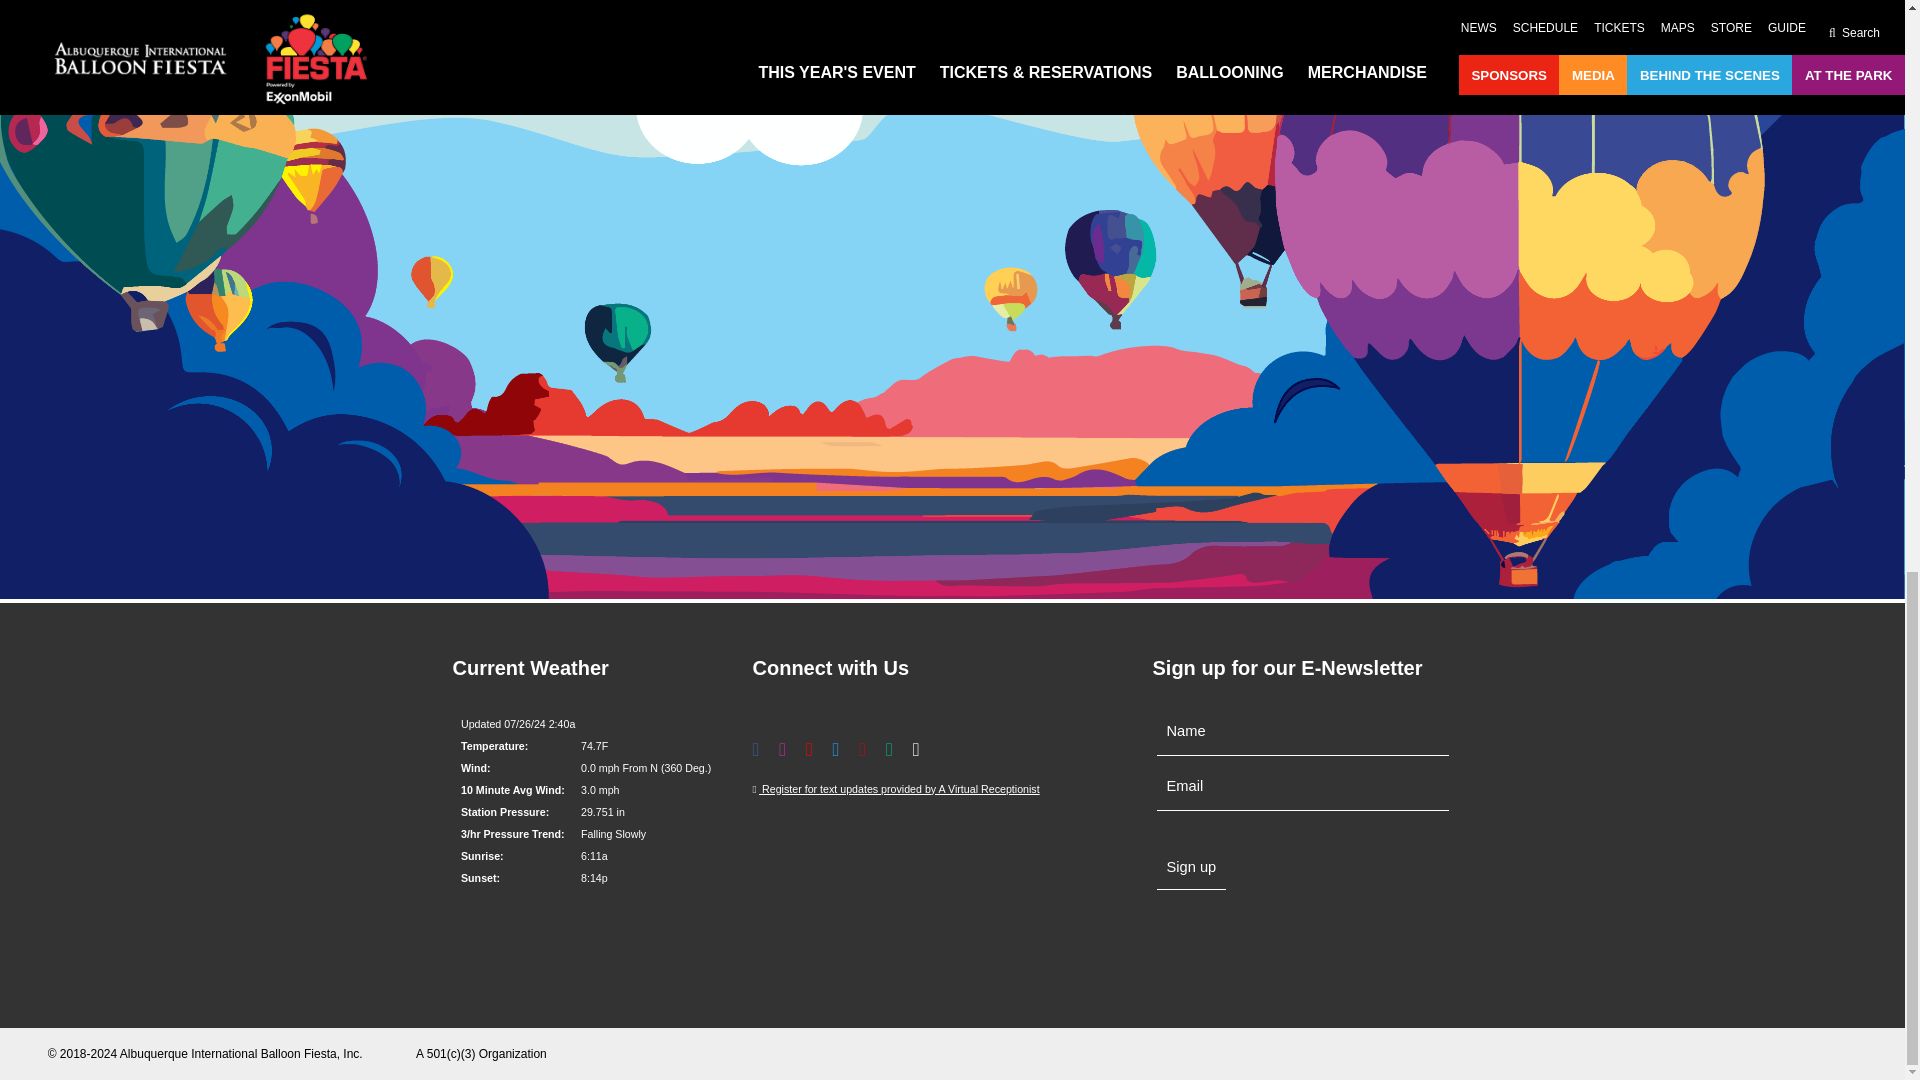 The width and height of the screenshot is (1920, 1080). What do you see at coordinates (1190, 867) in the screenshot?
I see `Sign up` at bounding box center [1190, 867].